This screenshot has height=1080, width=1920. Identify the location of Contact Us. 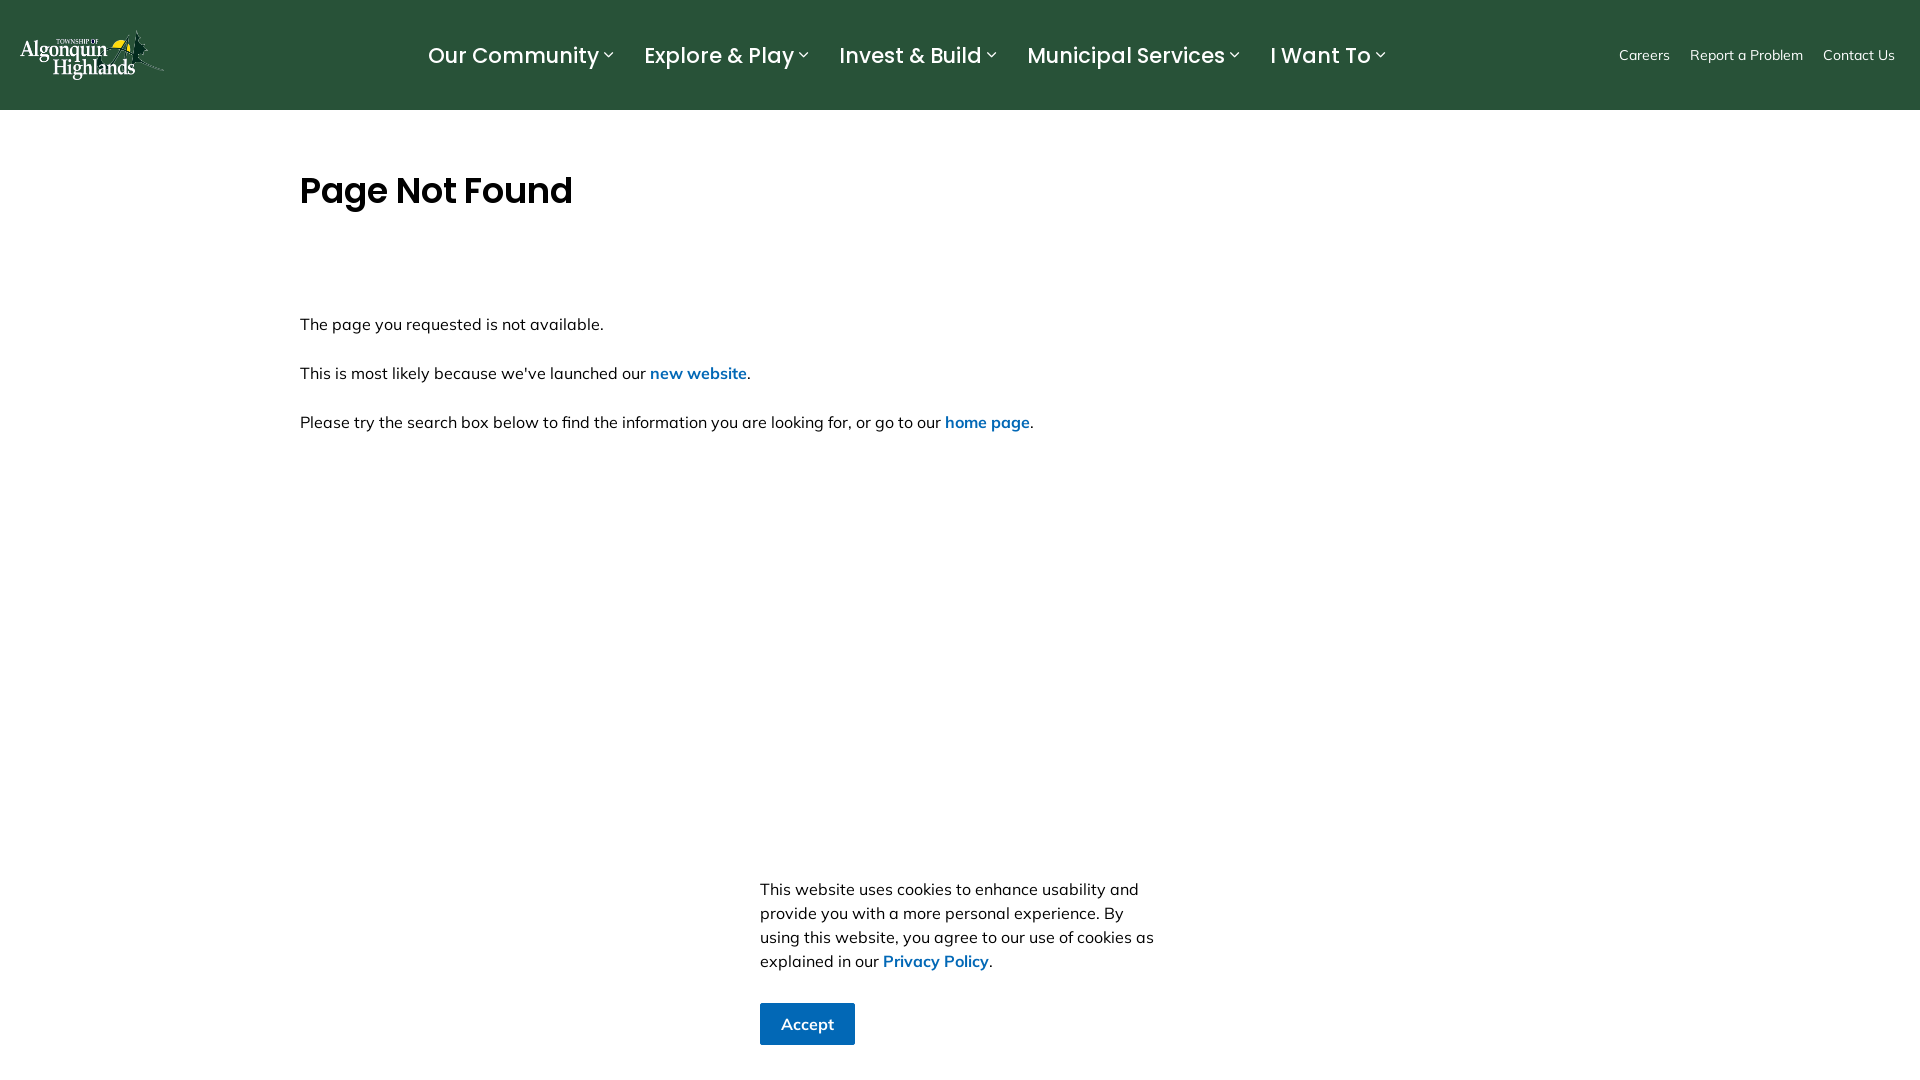
(1859, 55).